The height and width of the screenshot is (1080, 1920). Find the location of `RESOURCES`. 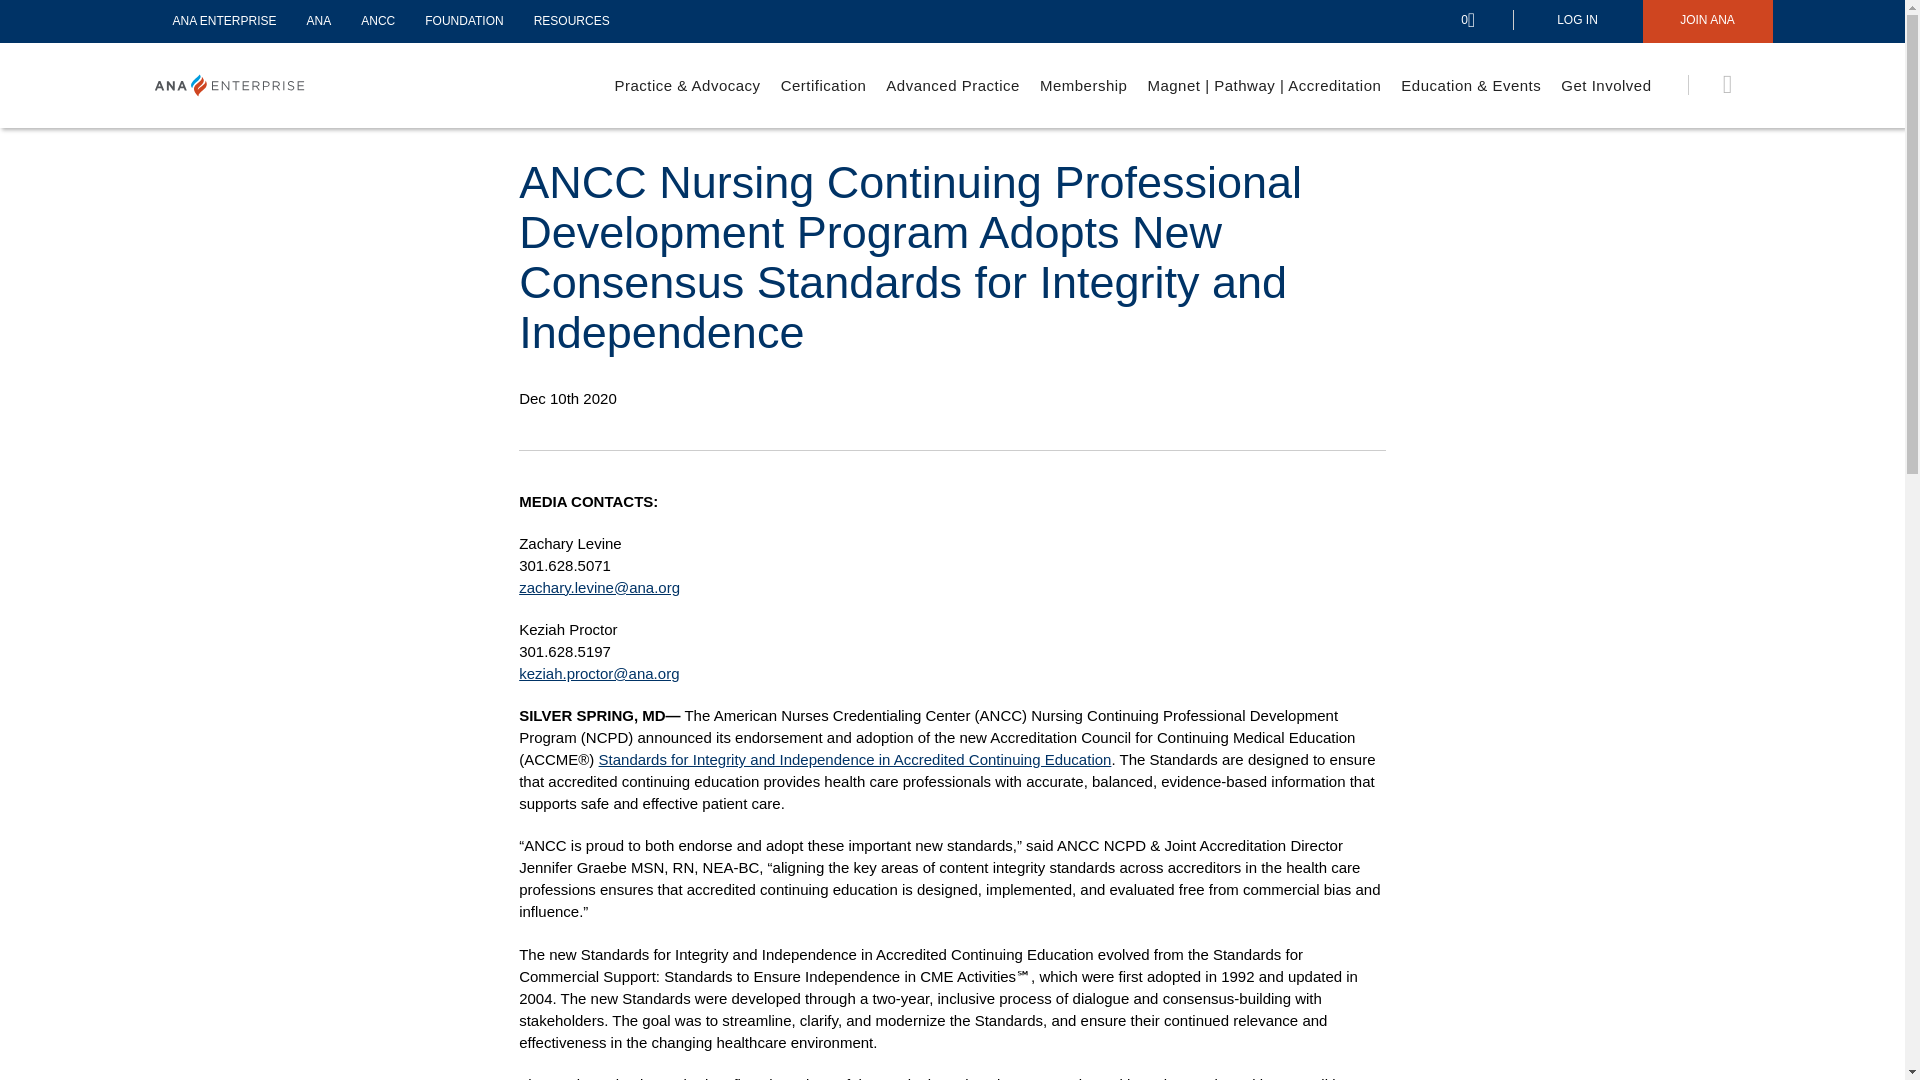

RESOURCES is located at coordinates (572, 21).